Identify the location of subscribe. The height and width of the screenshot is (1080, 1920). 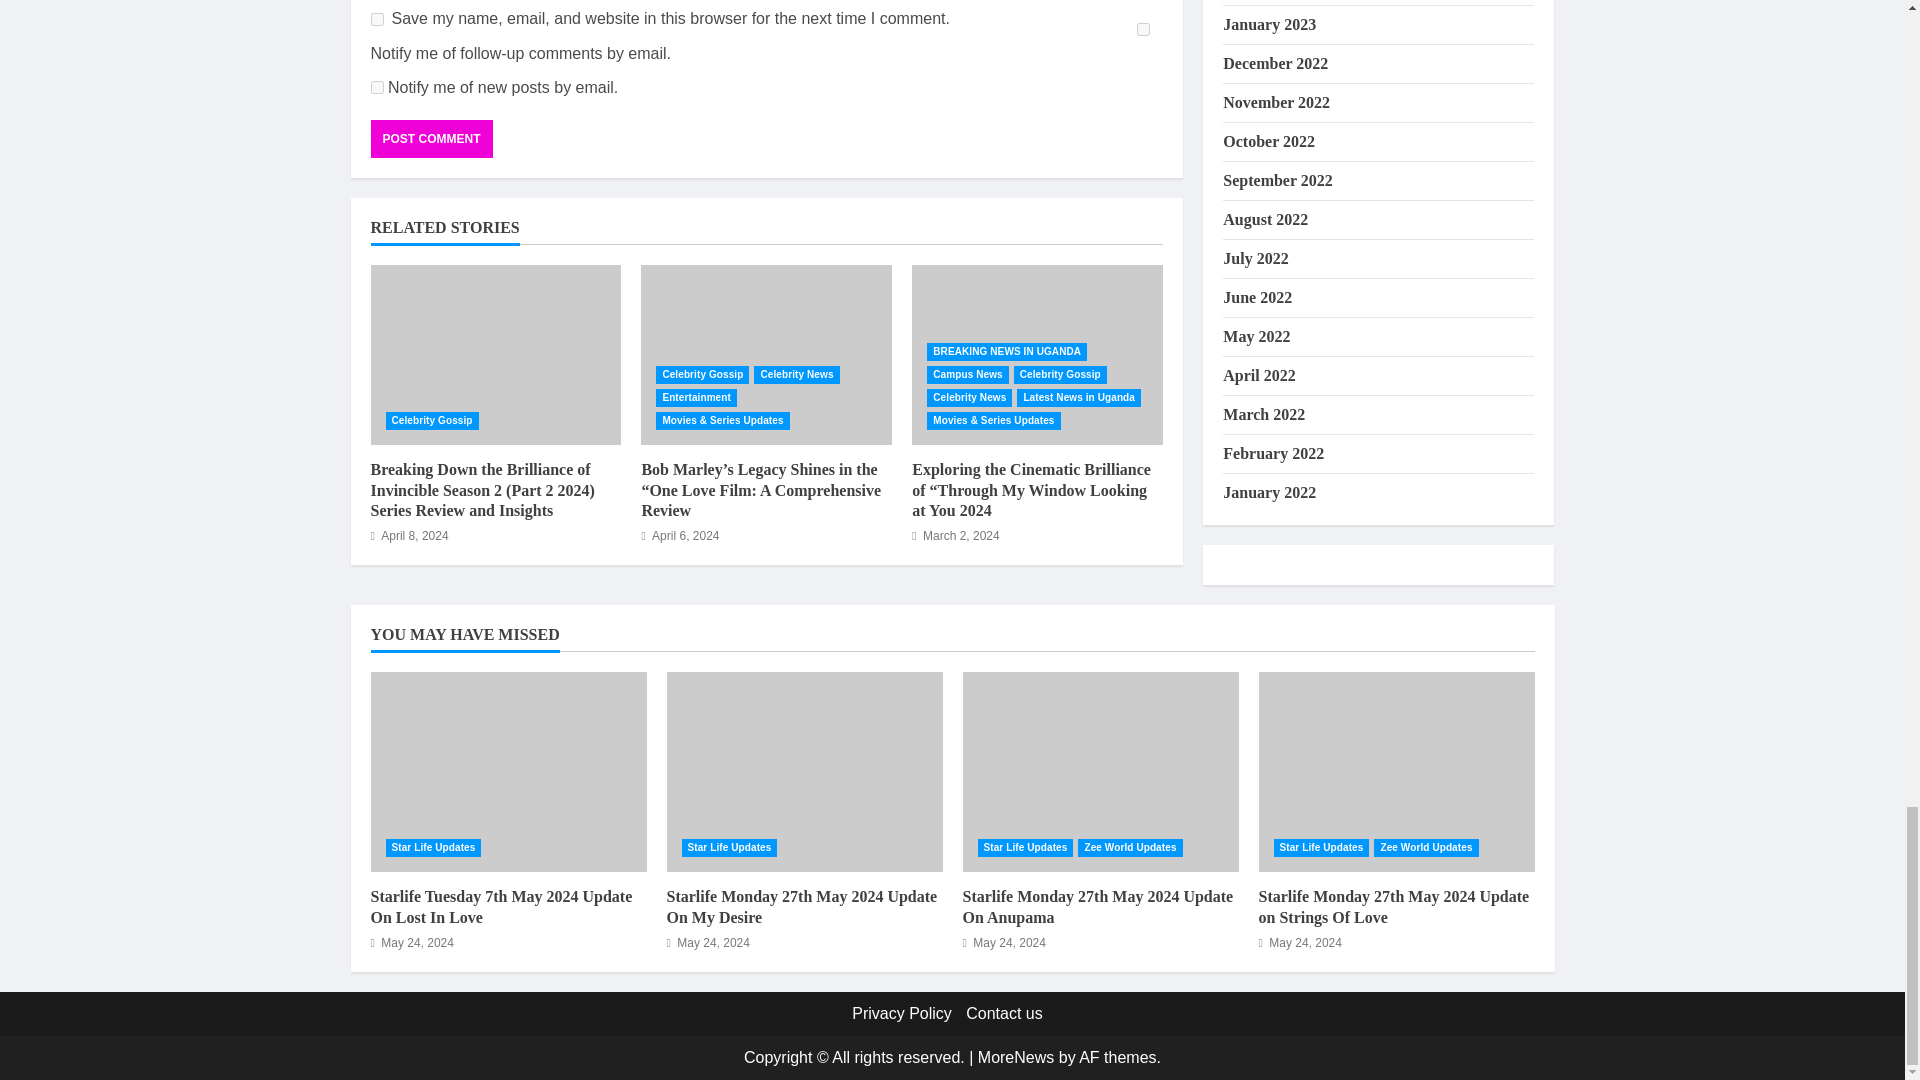
(376, 87).